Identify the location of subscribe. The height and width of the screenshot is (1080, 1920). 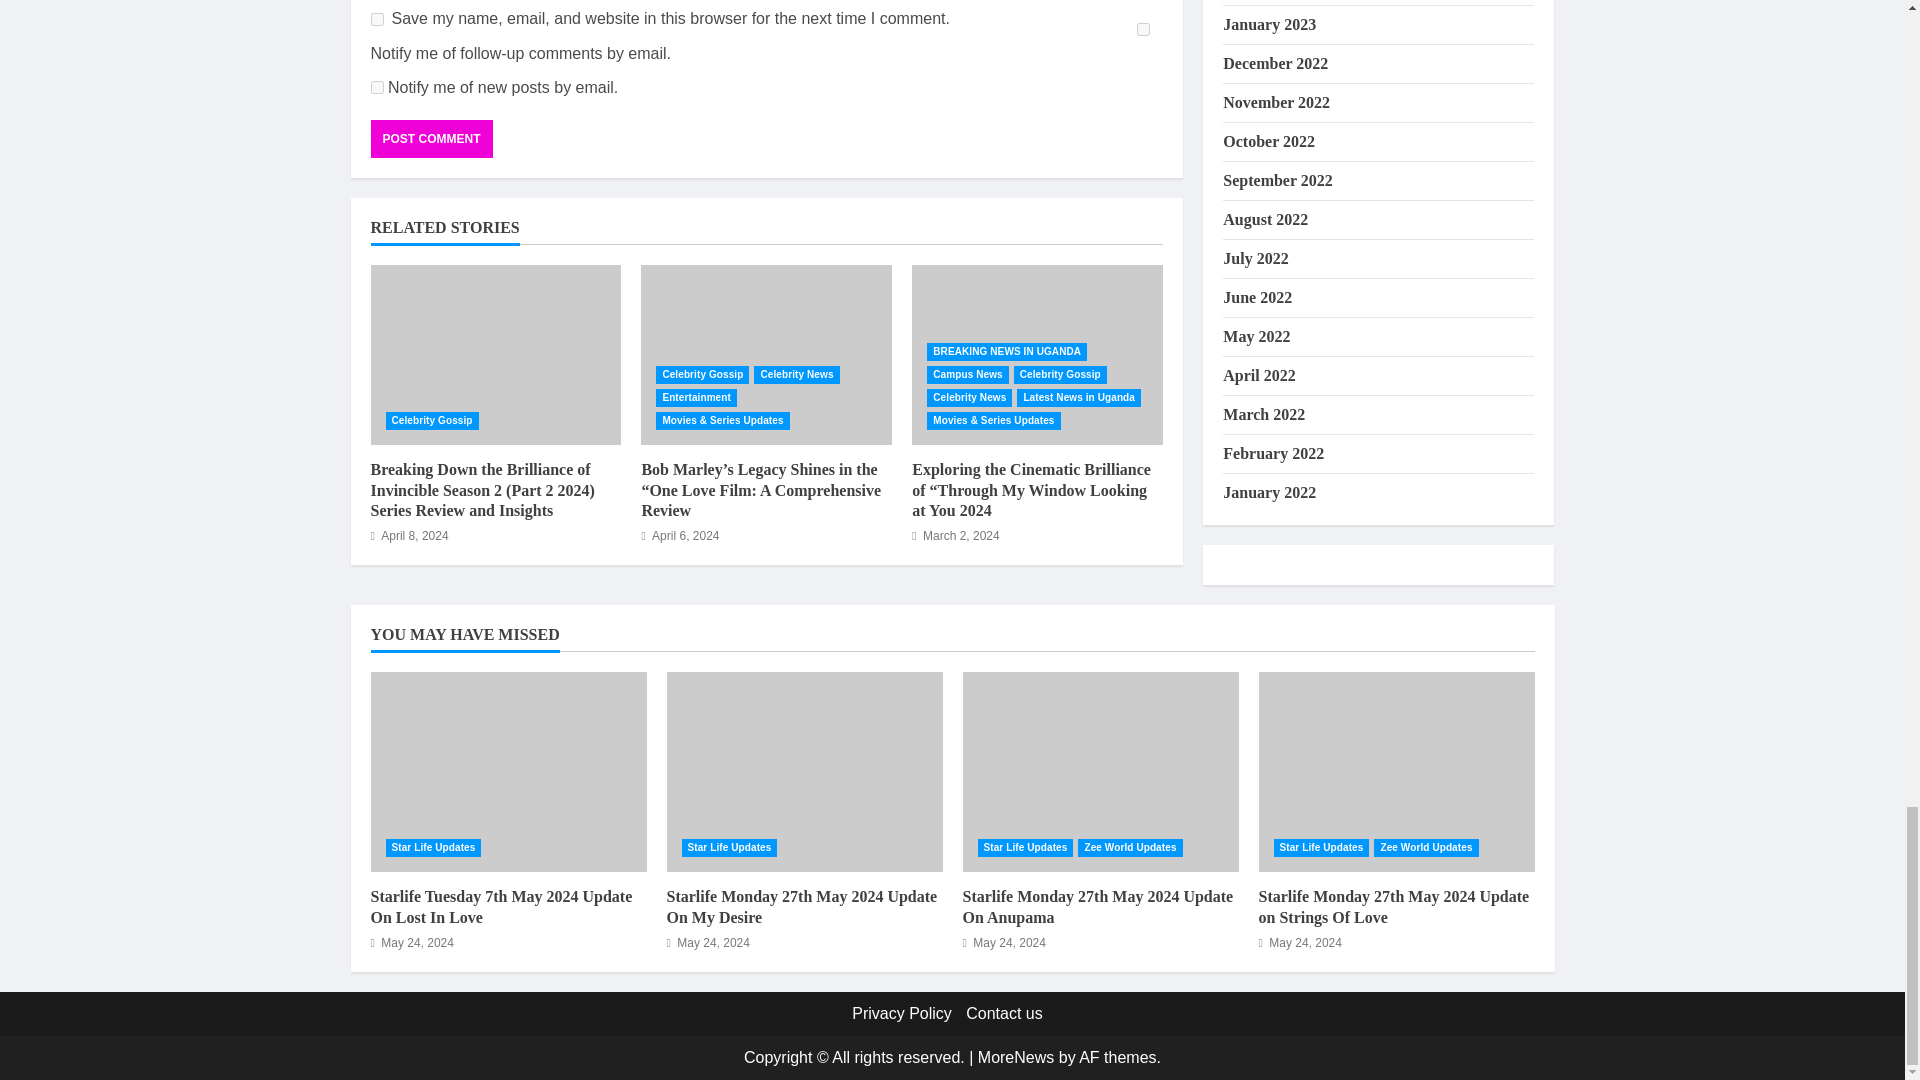
(376, 87).